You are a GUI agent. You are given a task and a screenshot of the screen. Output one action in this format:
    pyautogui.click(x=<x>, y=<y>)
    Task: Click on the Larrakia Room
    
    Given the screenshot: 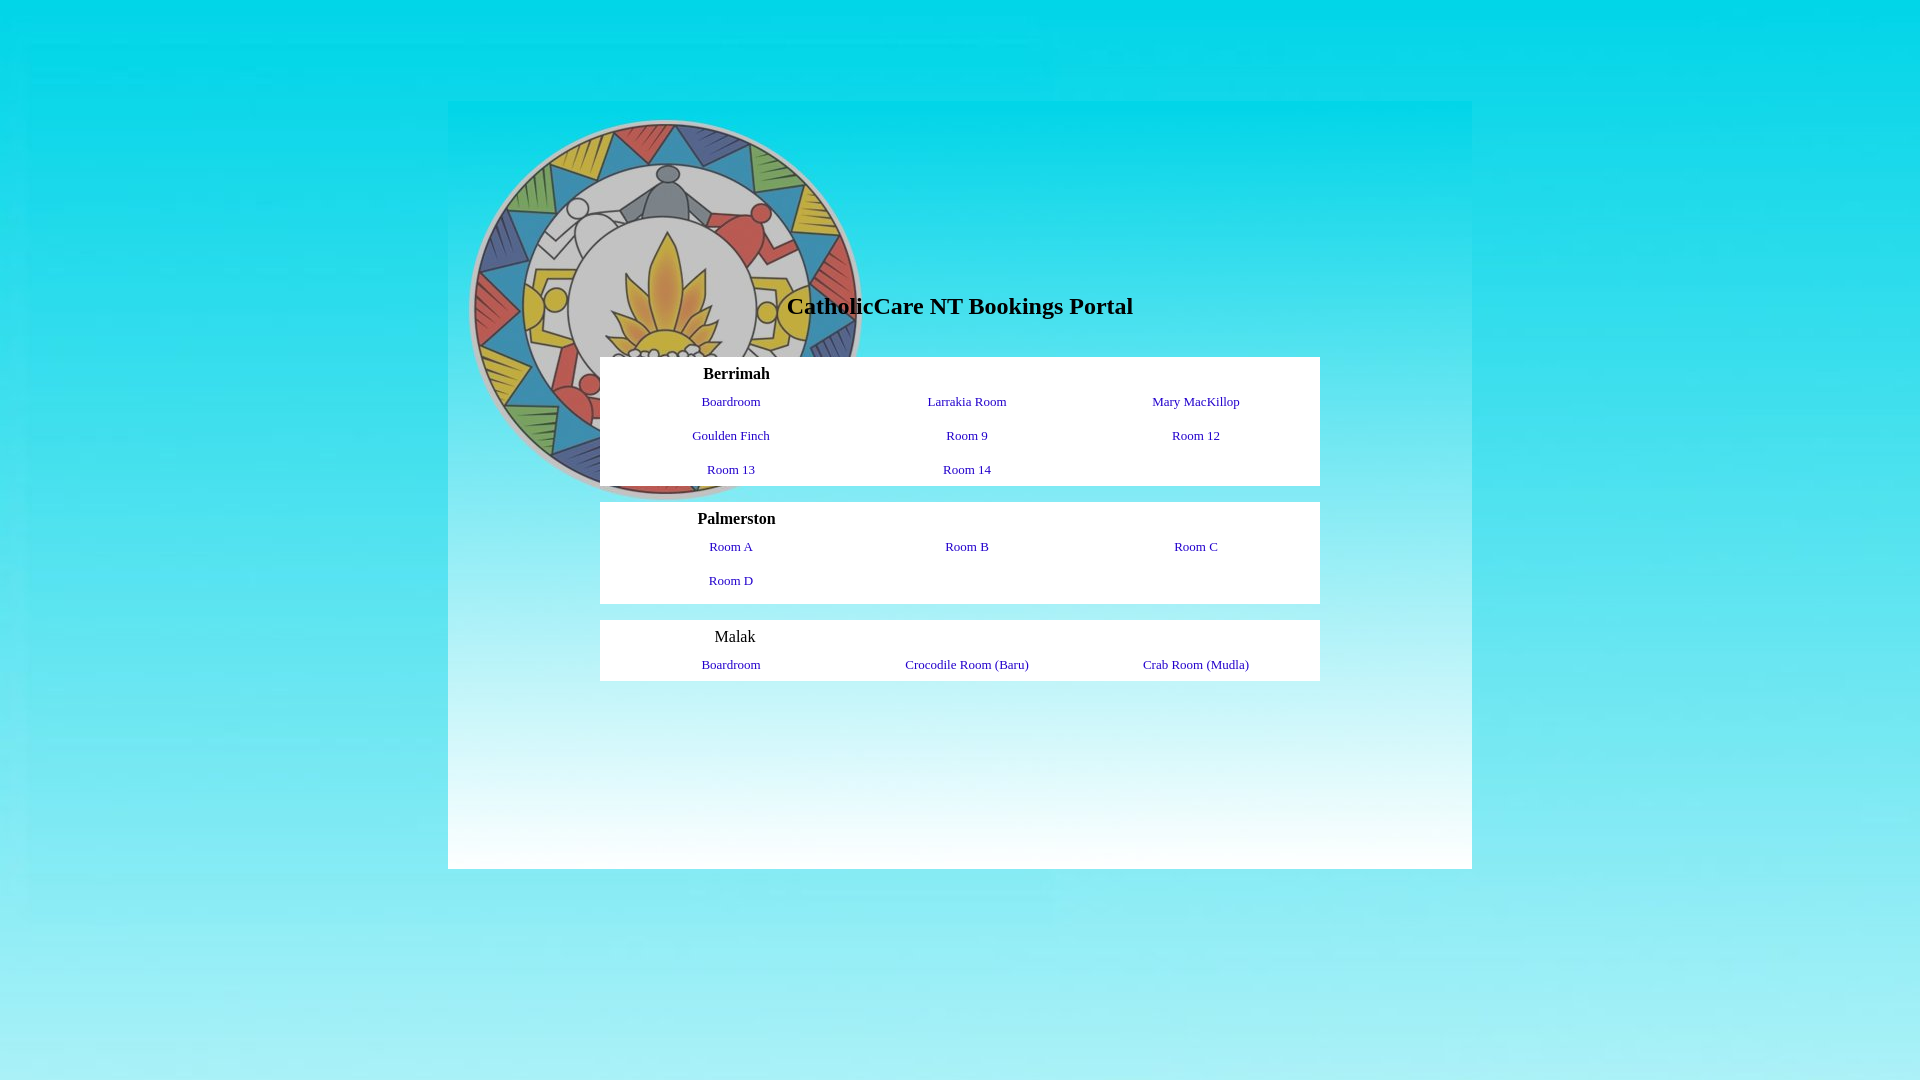 What is the action you would take?
    pyautogui.click(x=966, y=402)
    